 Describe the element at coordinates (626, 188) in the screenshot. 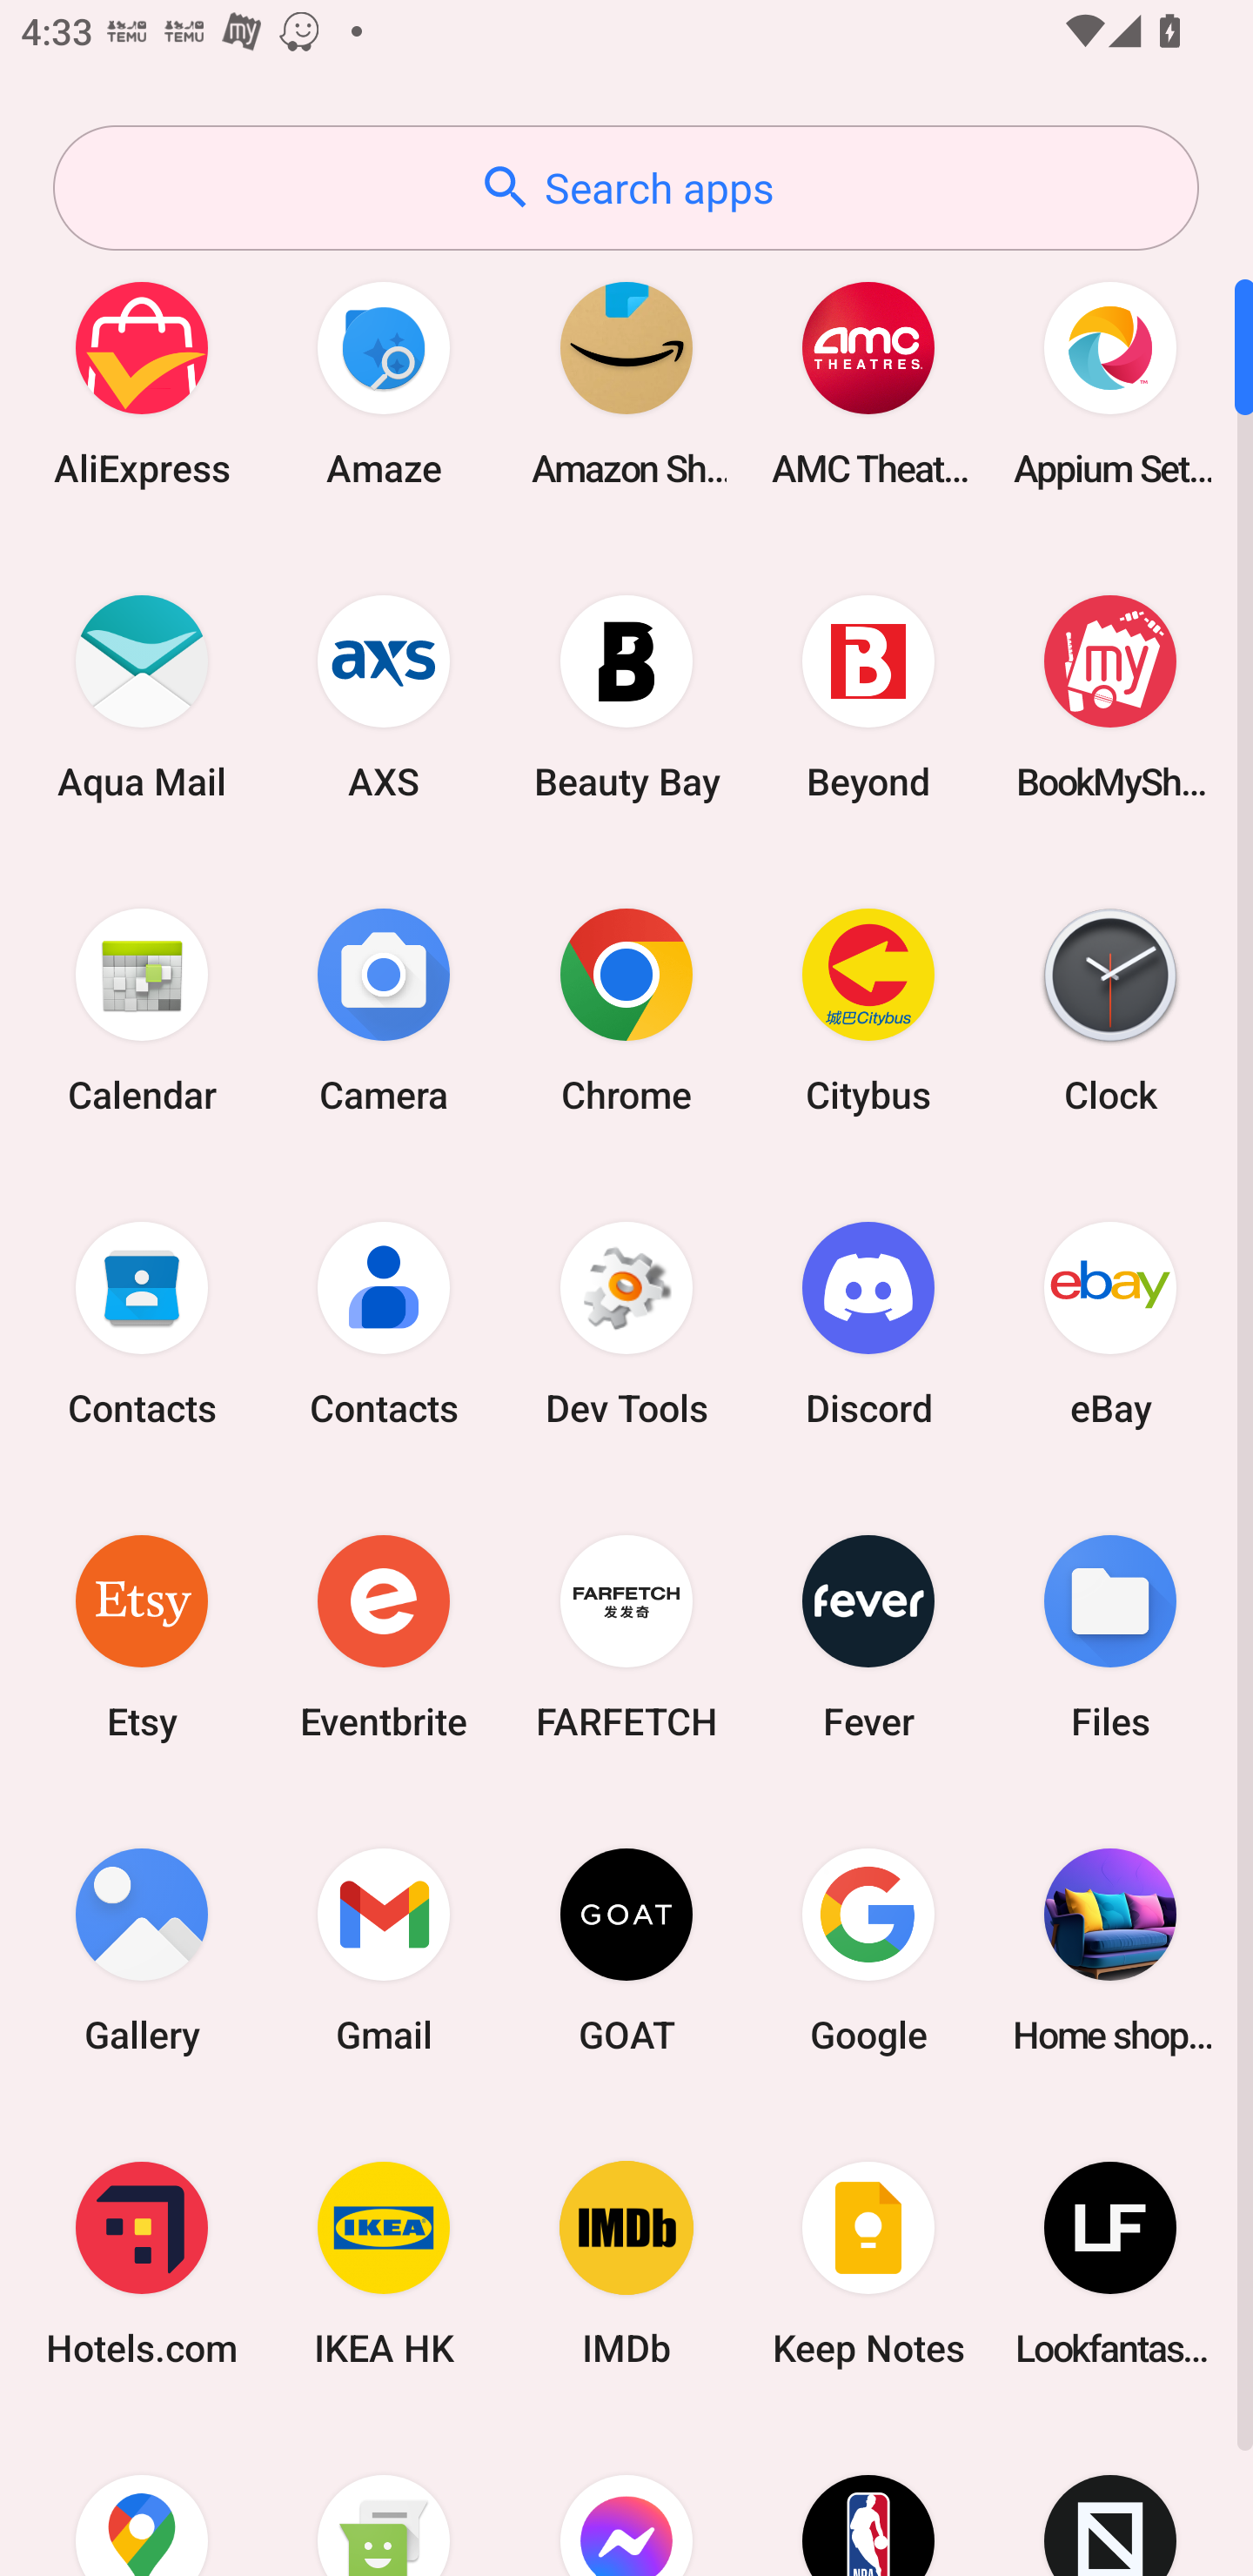

I see `  Search apps` at that location.